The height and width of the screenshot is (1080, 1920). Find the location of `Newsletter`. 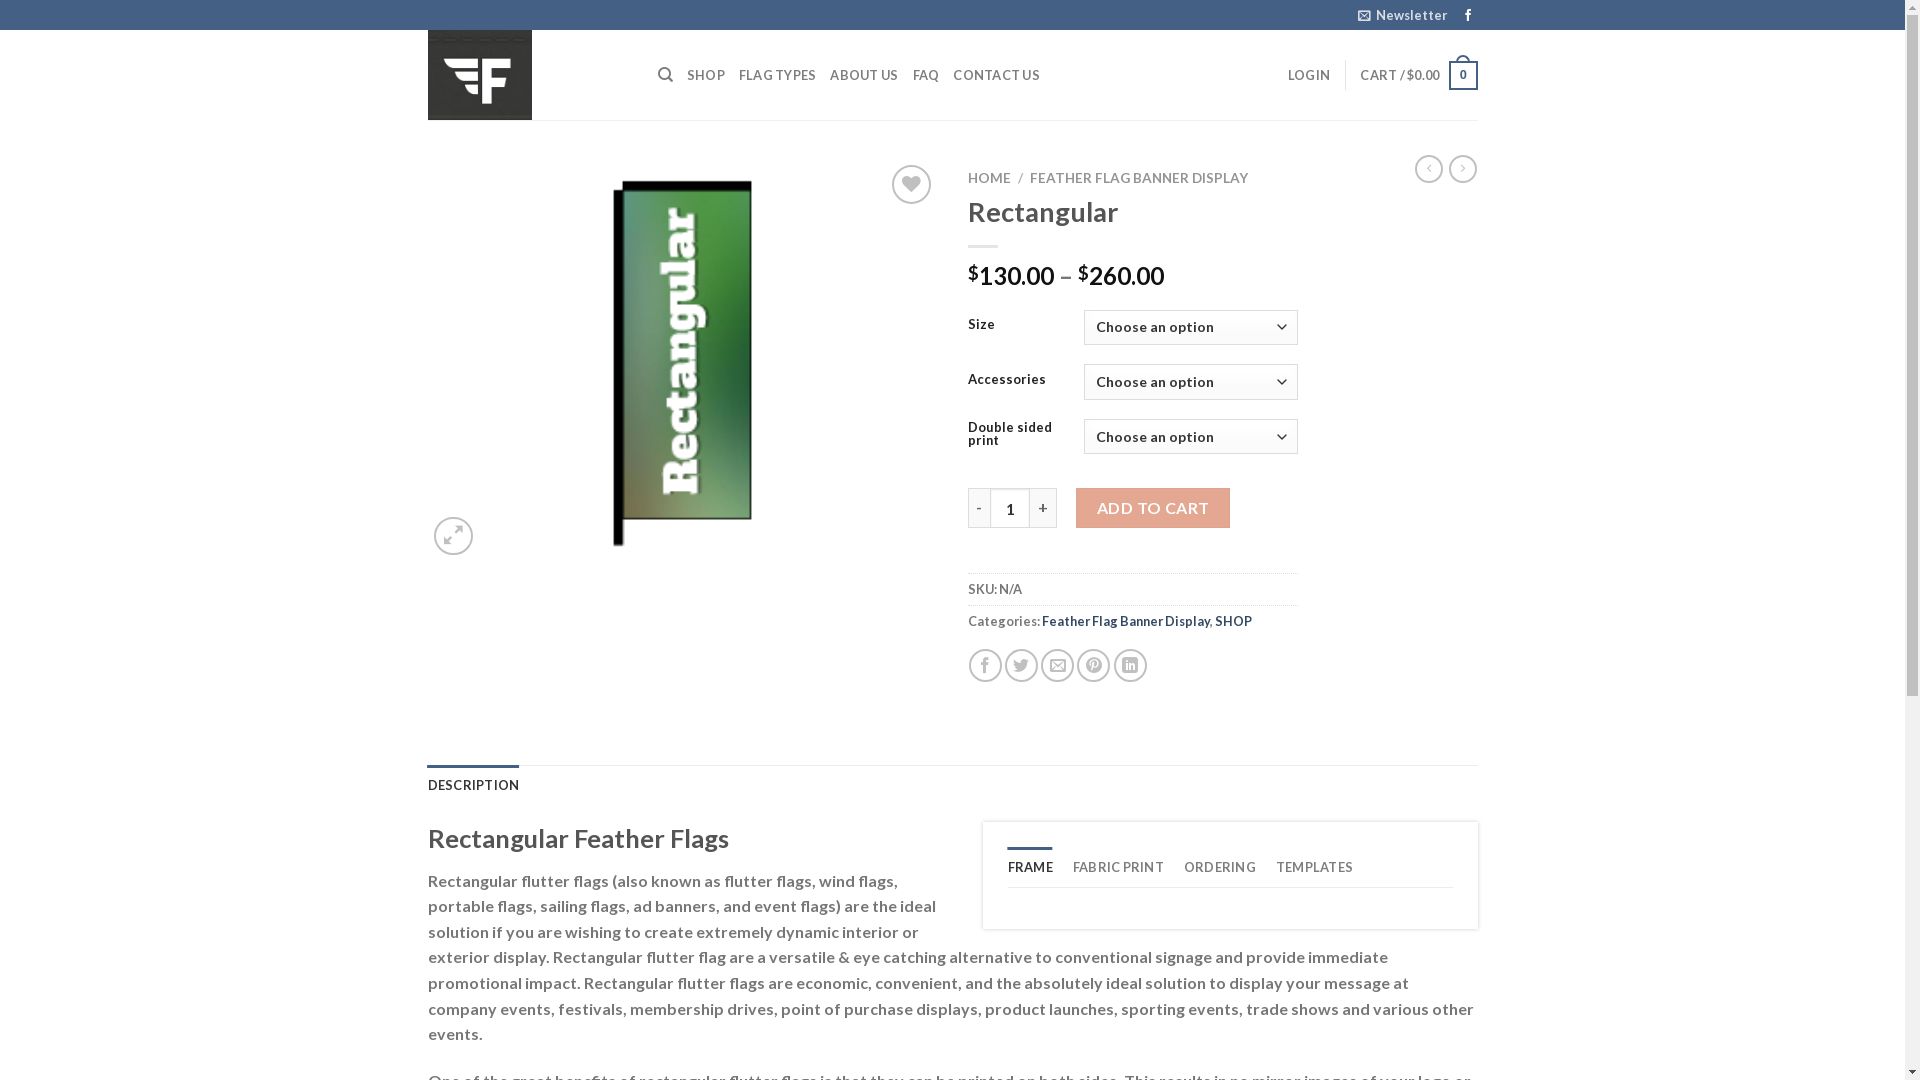

Newsletter is located at coordinates (1402, 15).